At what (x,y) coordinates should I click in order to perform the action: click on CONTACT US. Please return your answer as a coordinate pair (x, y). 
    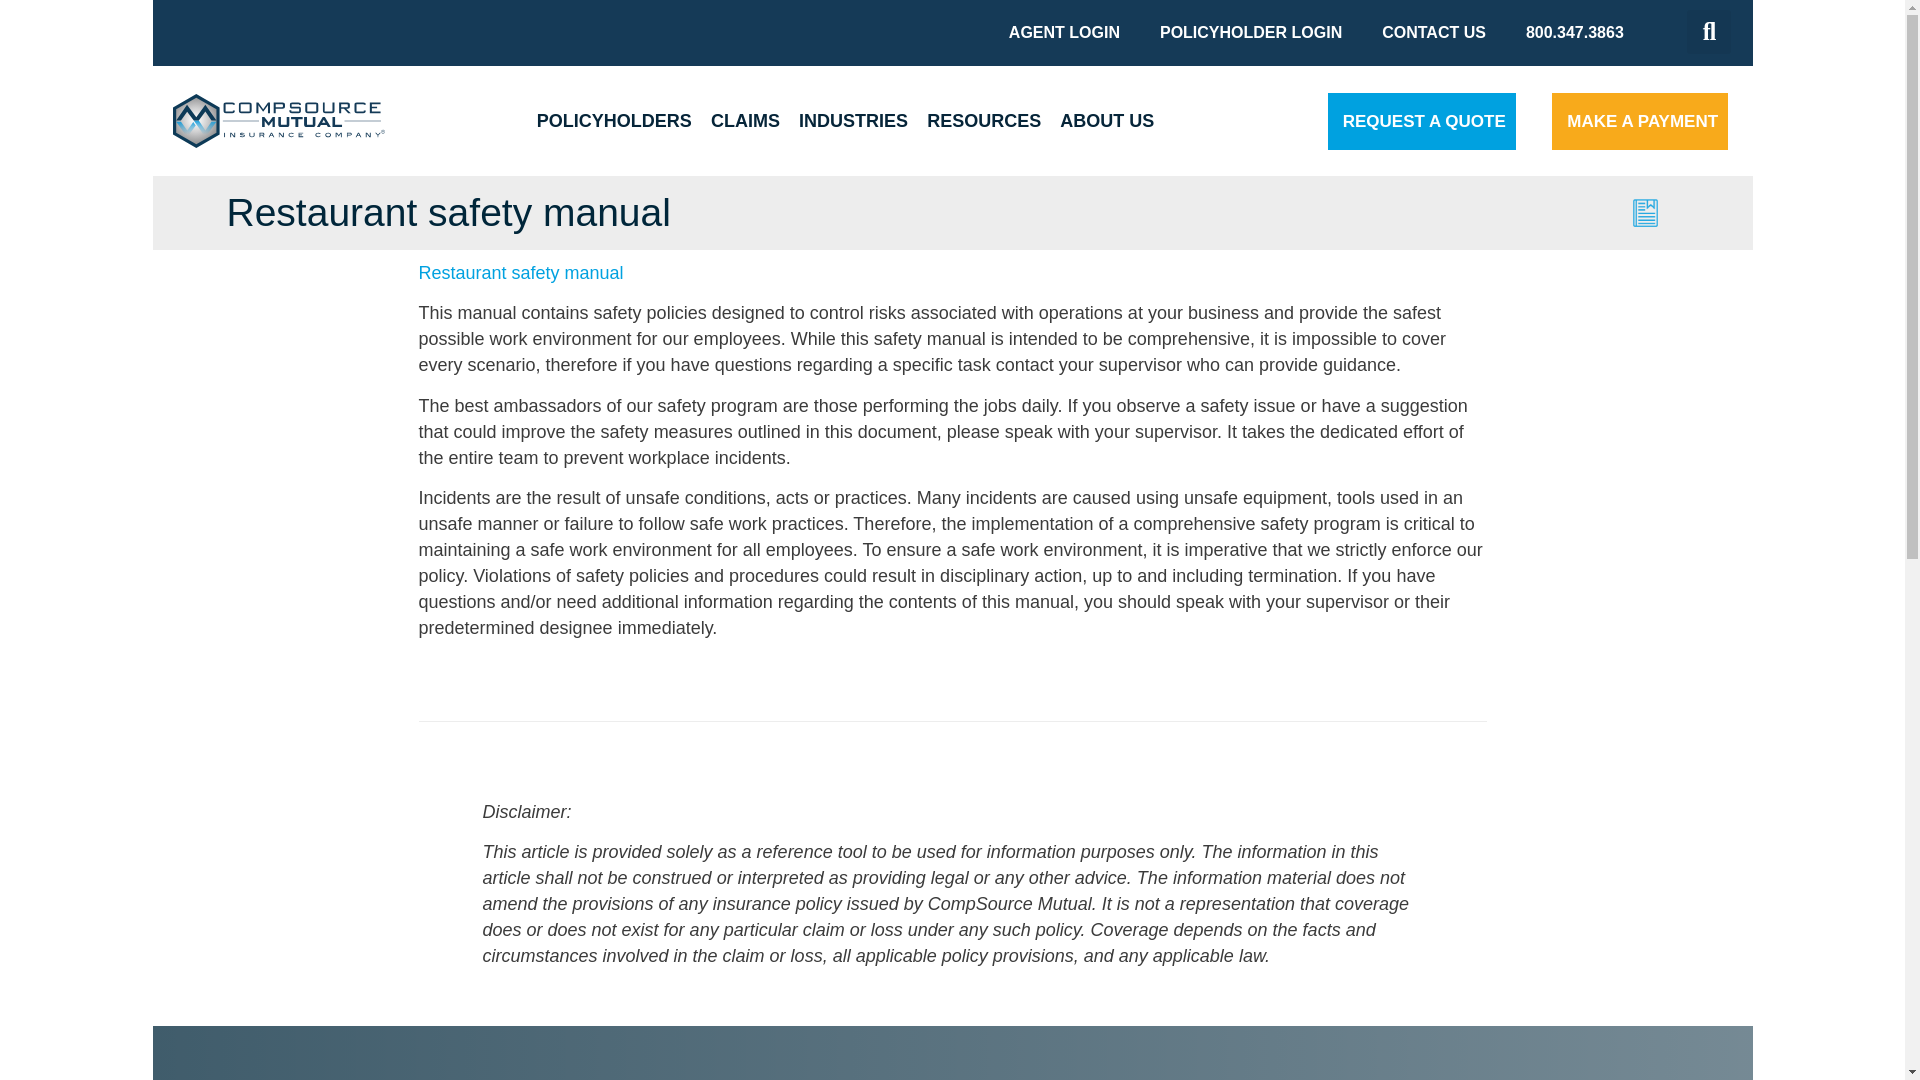
    Looking at the image, I should click on (1433, 32).